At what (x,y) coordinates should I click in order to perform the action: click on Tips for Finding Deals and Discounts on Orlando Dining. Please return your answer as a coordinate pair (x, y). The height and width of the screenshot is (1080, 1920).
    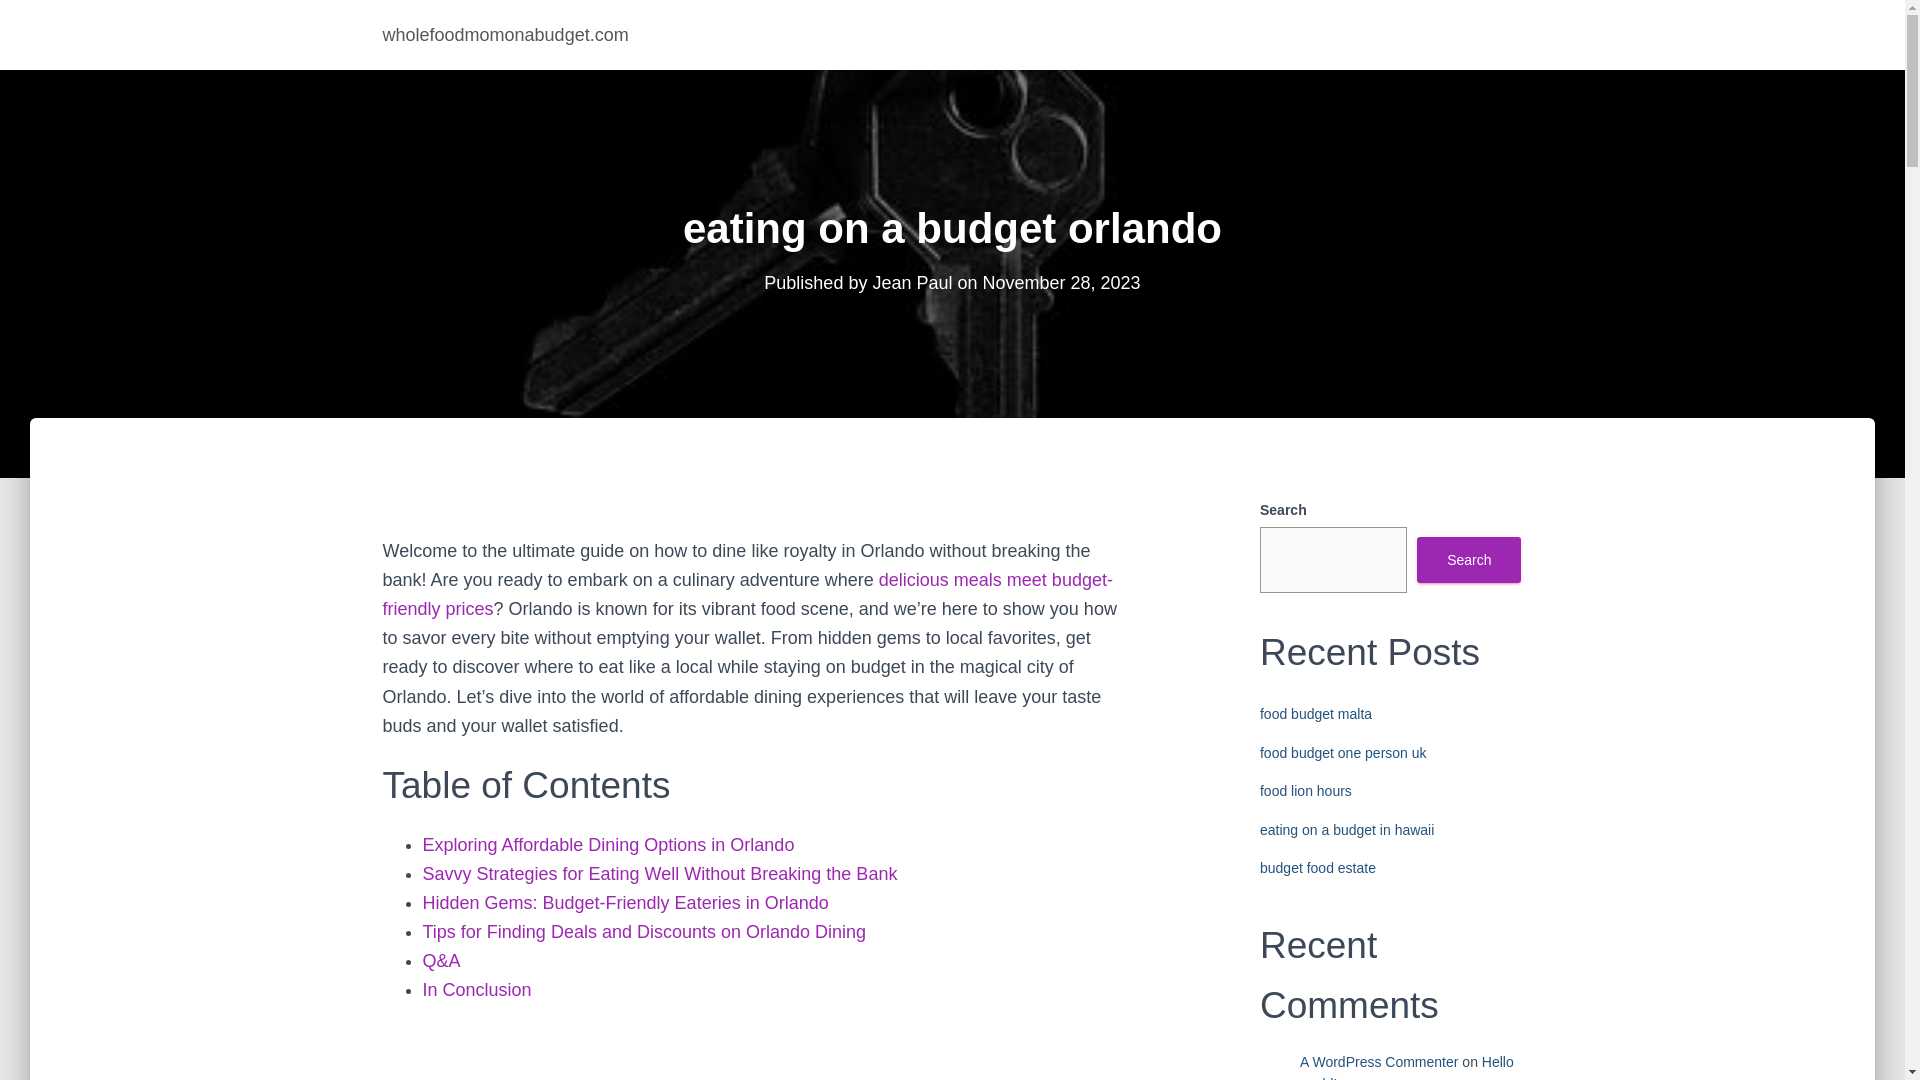
    Looking at the image, I should click on (644, 932).